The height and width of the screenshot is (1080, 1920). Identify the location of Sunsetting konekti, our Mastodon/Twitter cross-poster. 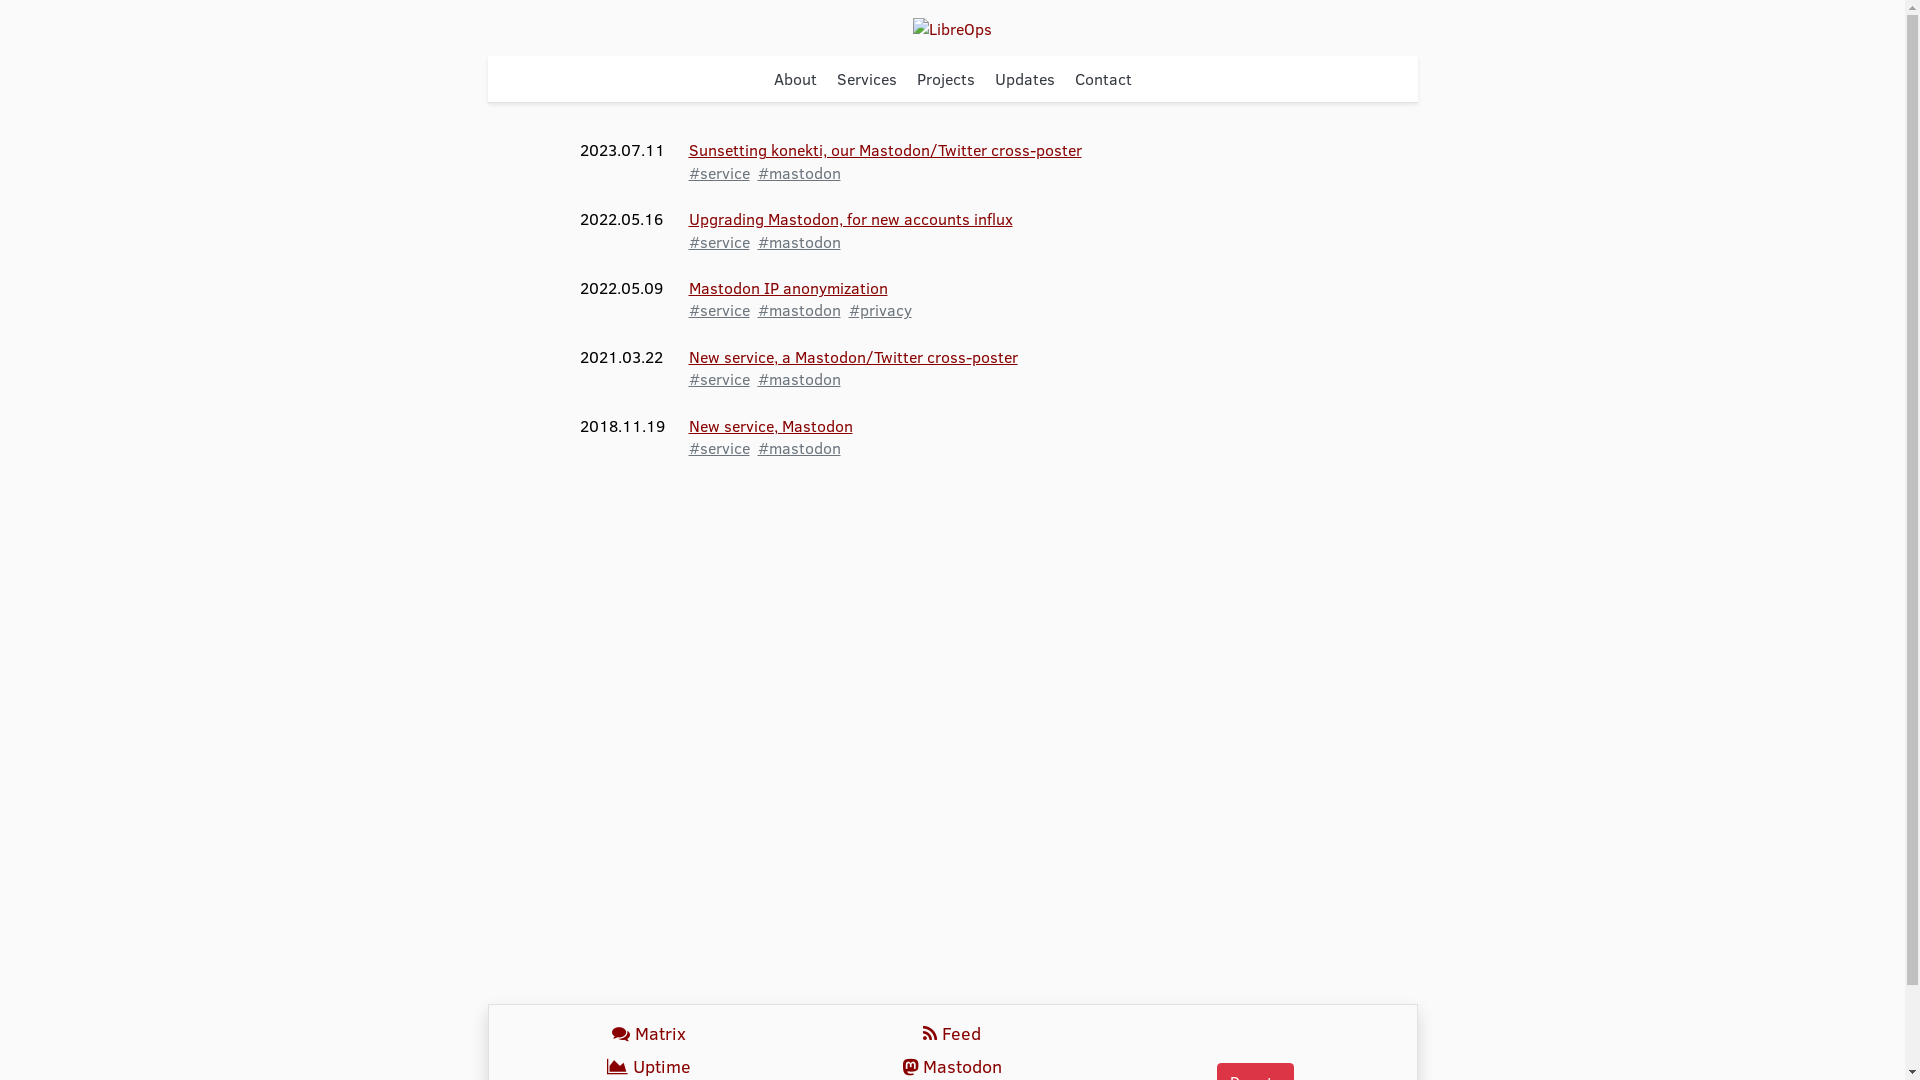
(884, 150).